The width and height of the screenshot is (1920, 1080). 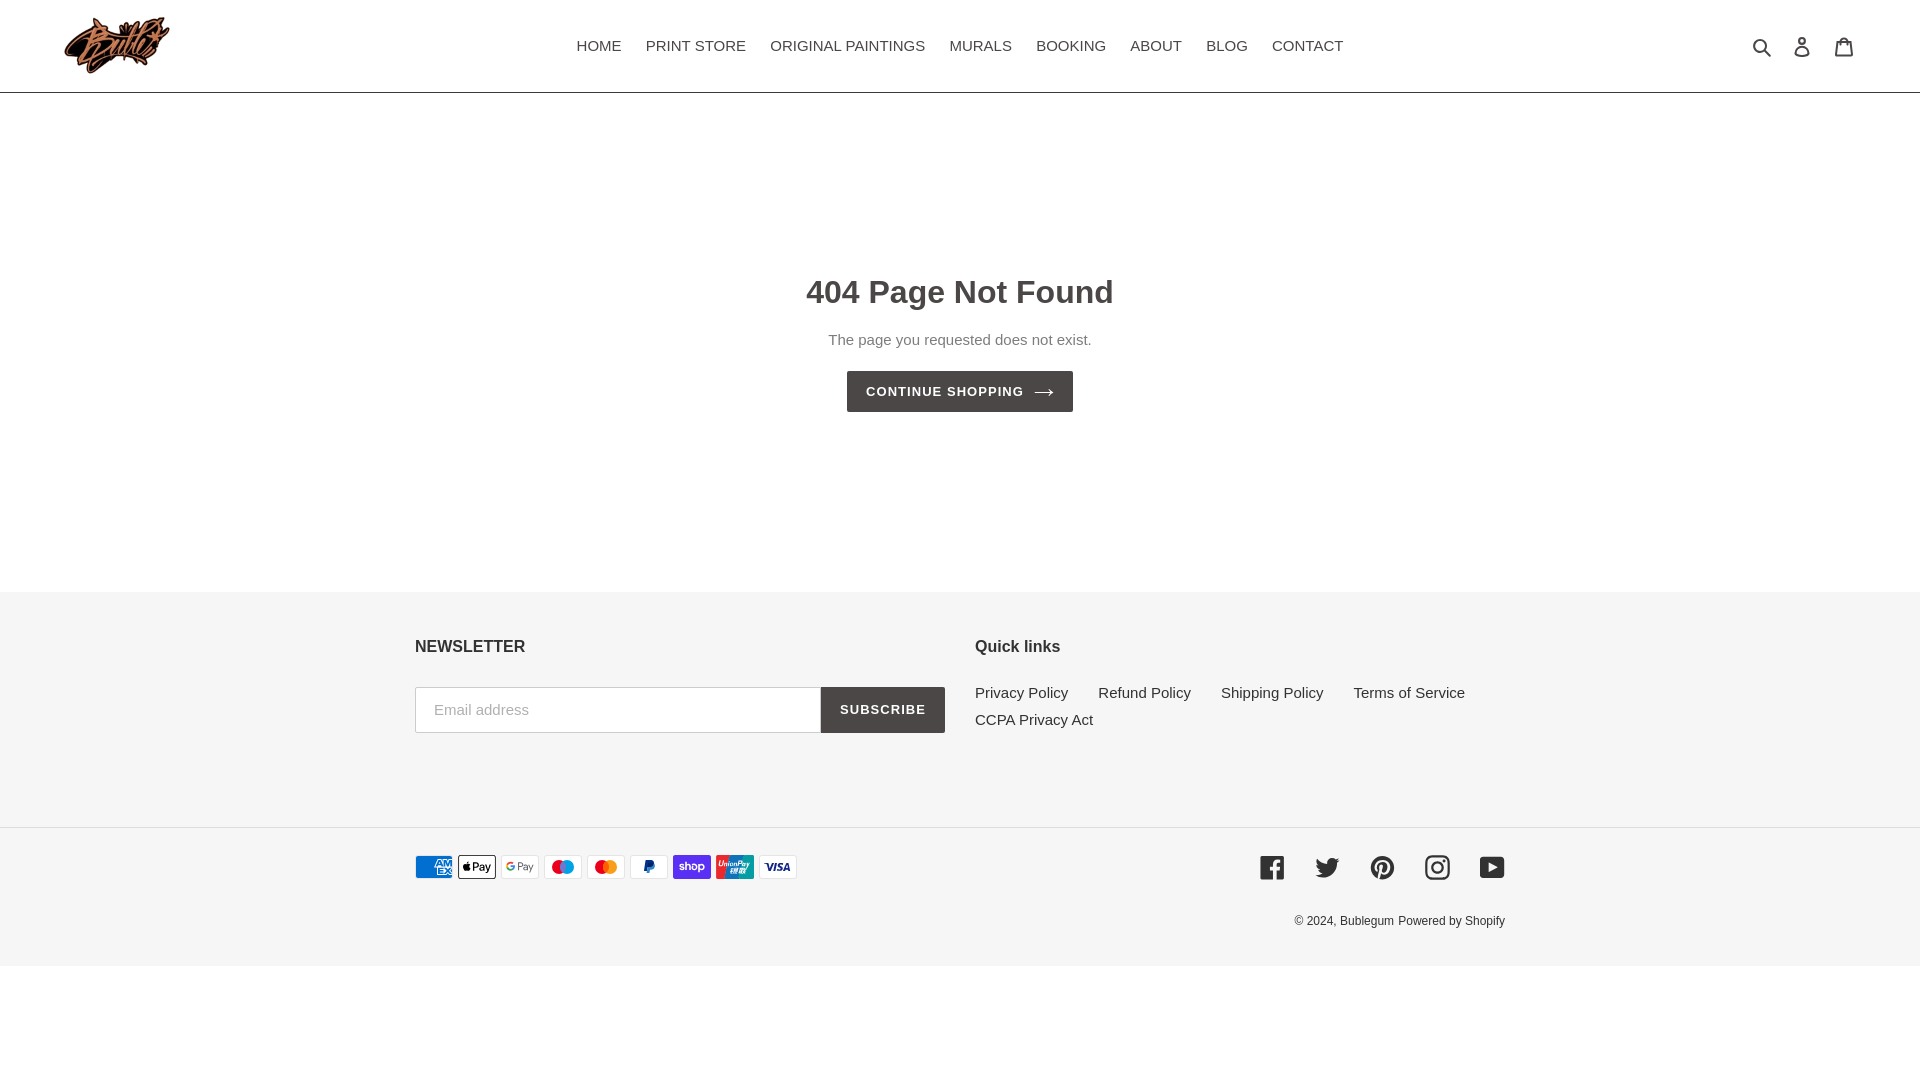 I want to click on Refund Policy, so click(x=1144, y=692).